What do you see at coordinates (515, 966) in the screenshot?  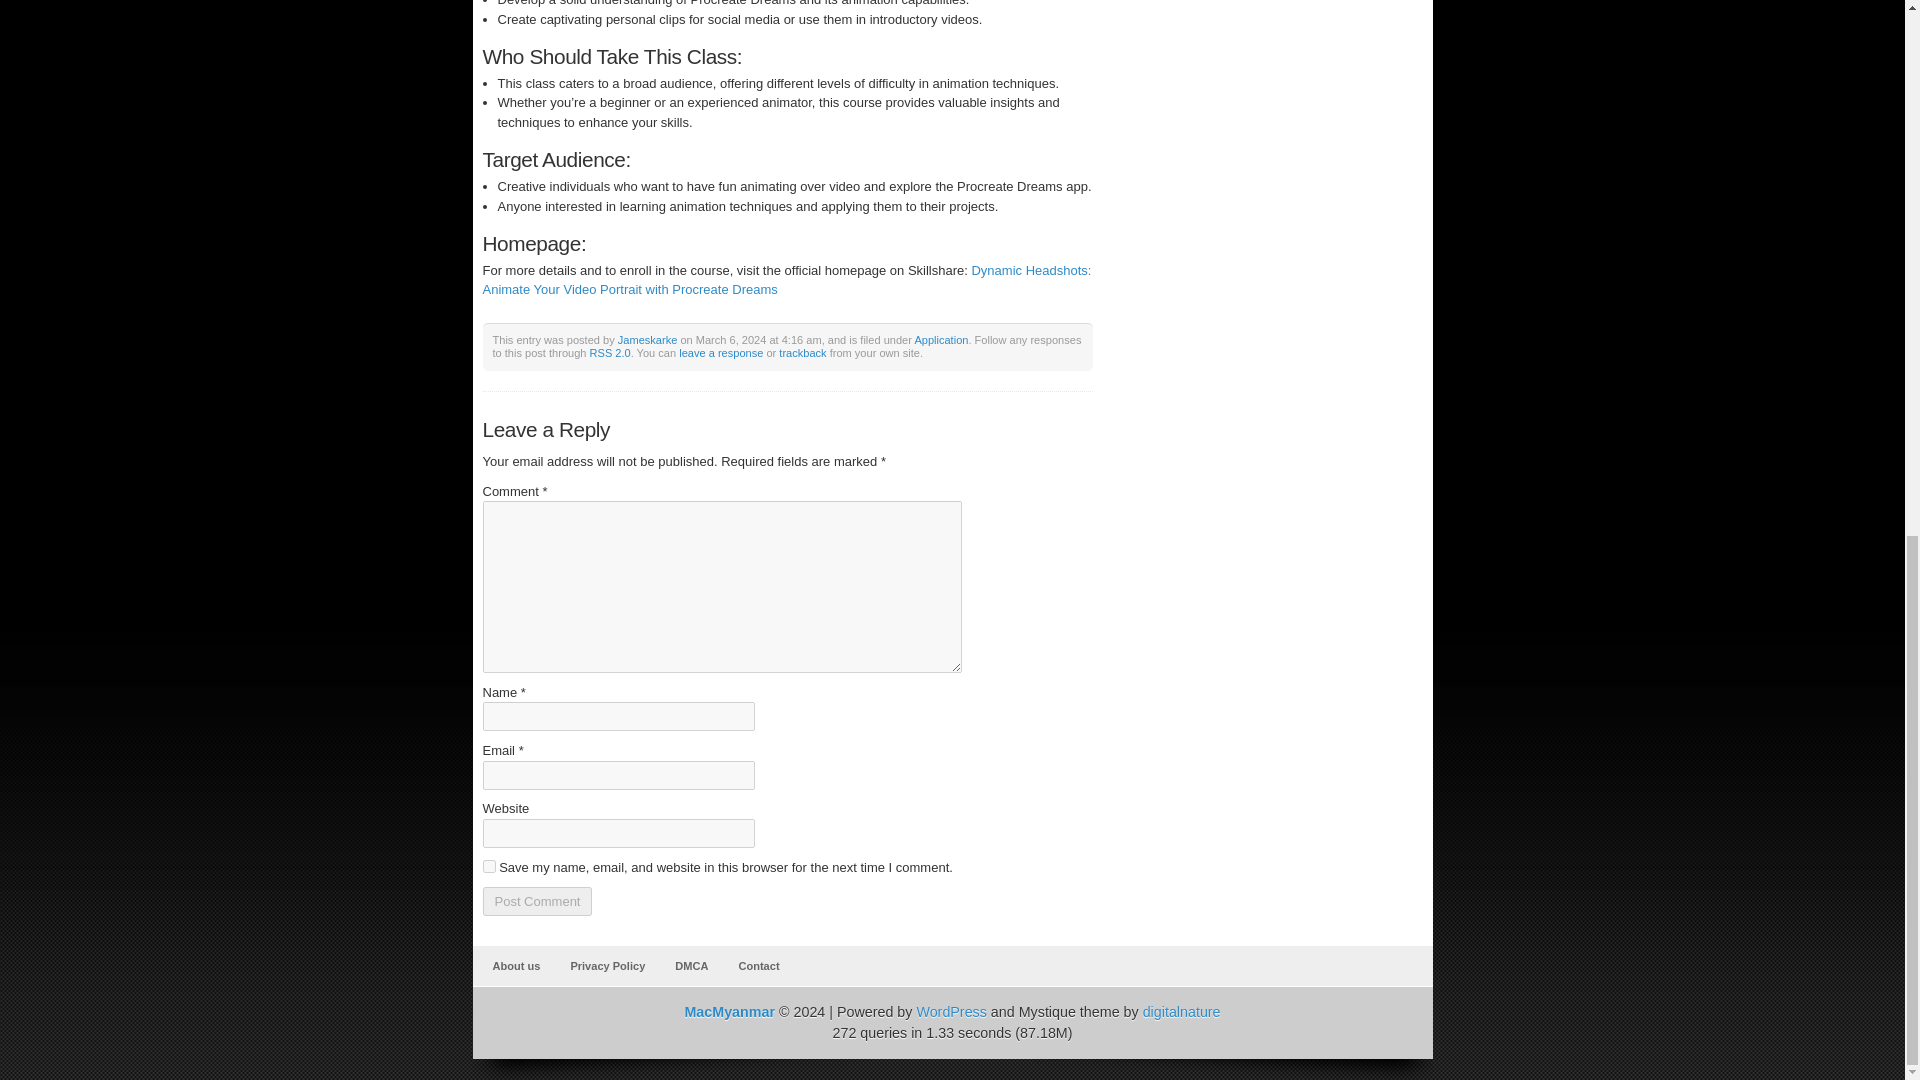 I see `About us` at bounding box center [515, 966].